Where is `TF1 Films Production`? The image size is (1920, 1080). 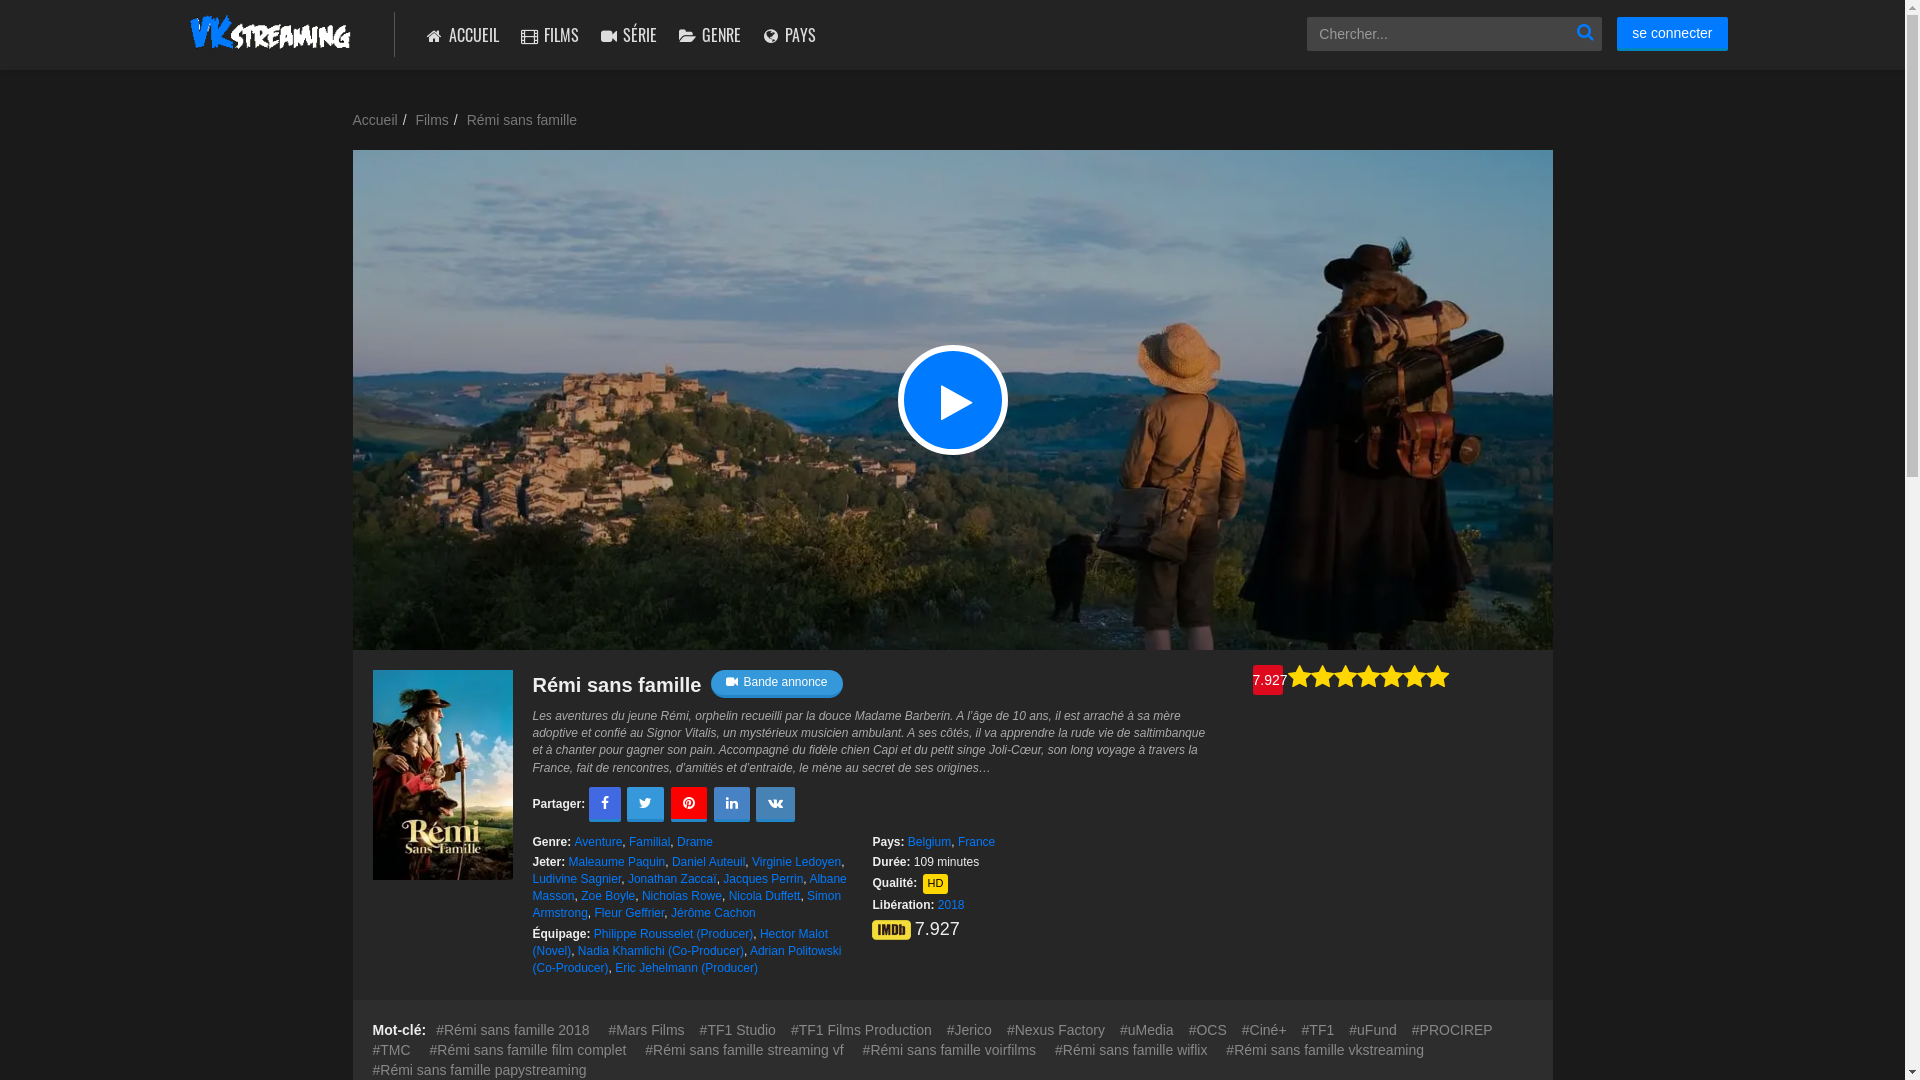 TF1 Films Production is located at coordinates (862, 1030).